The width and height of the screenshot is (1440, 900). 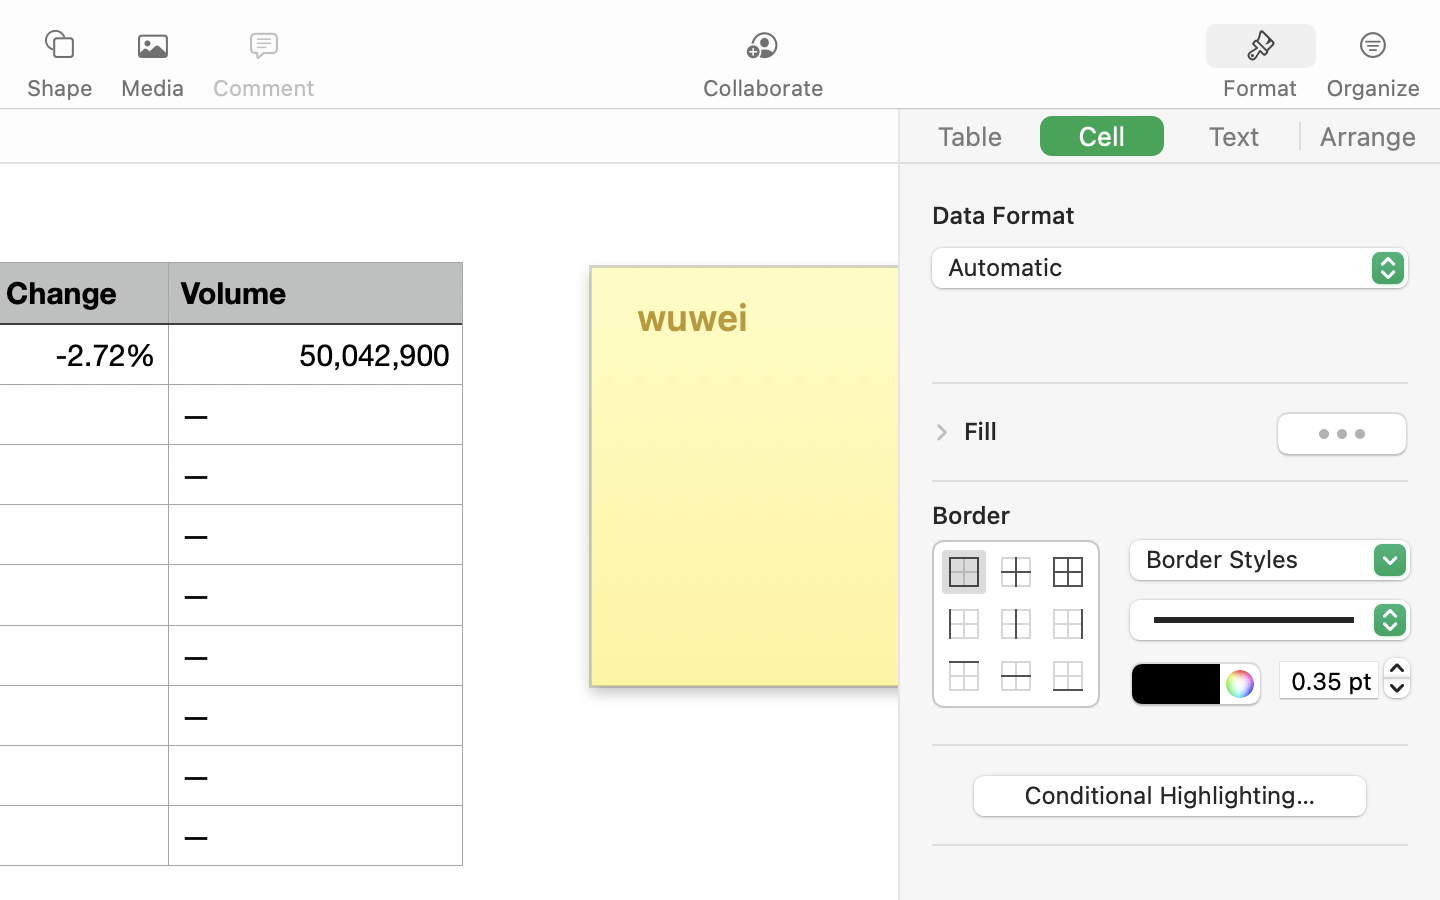 I want to click on <AXUIElement 0x155699720> {pid=1420}, so click(x=1170, y=136).